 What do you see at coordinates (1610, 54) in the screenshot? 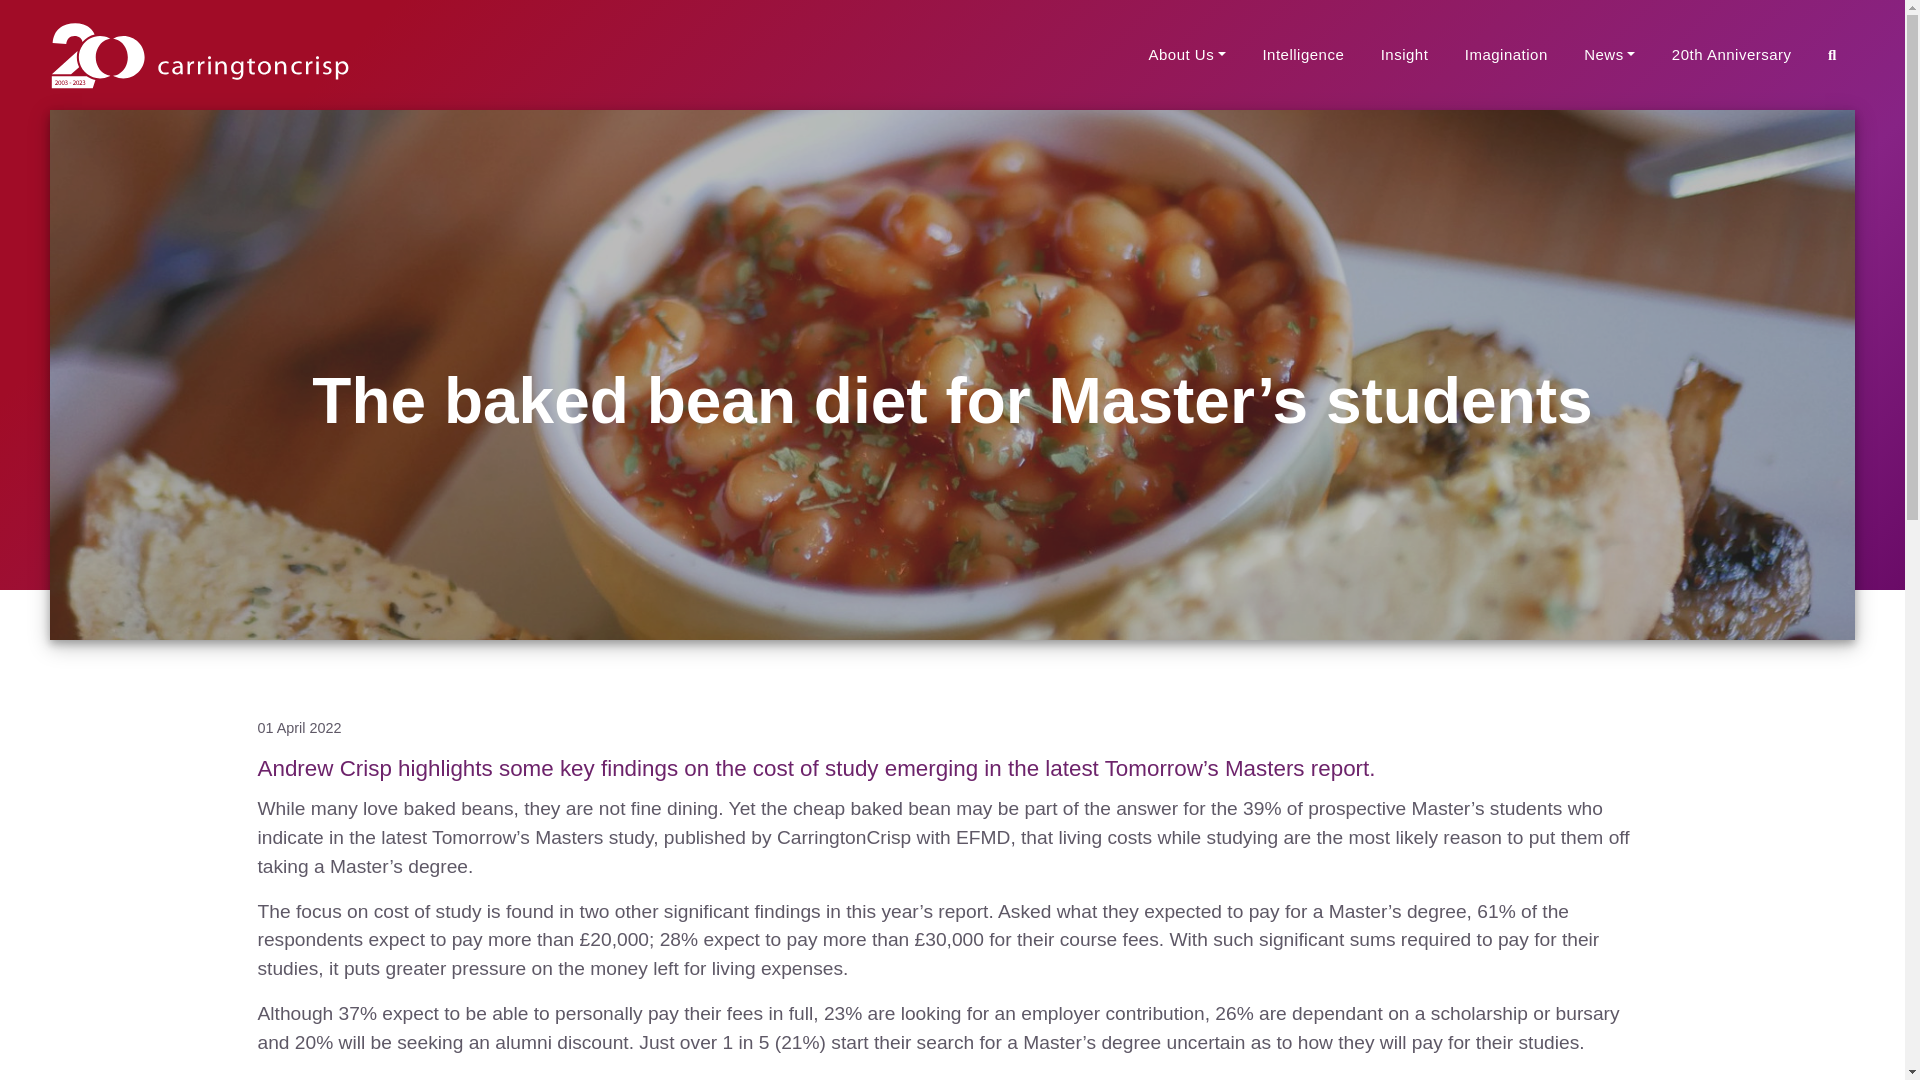
I see `News` at bounding box center [1610, 54].